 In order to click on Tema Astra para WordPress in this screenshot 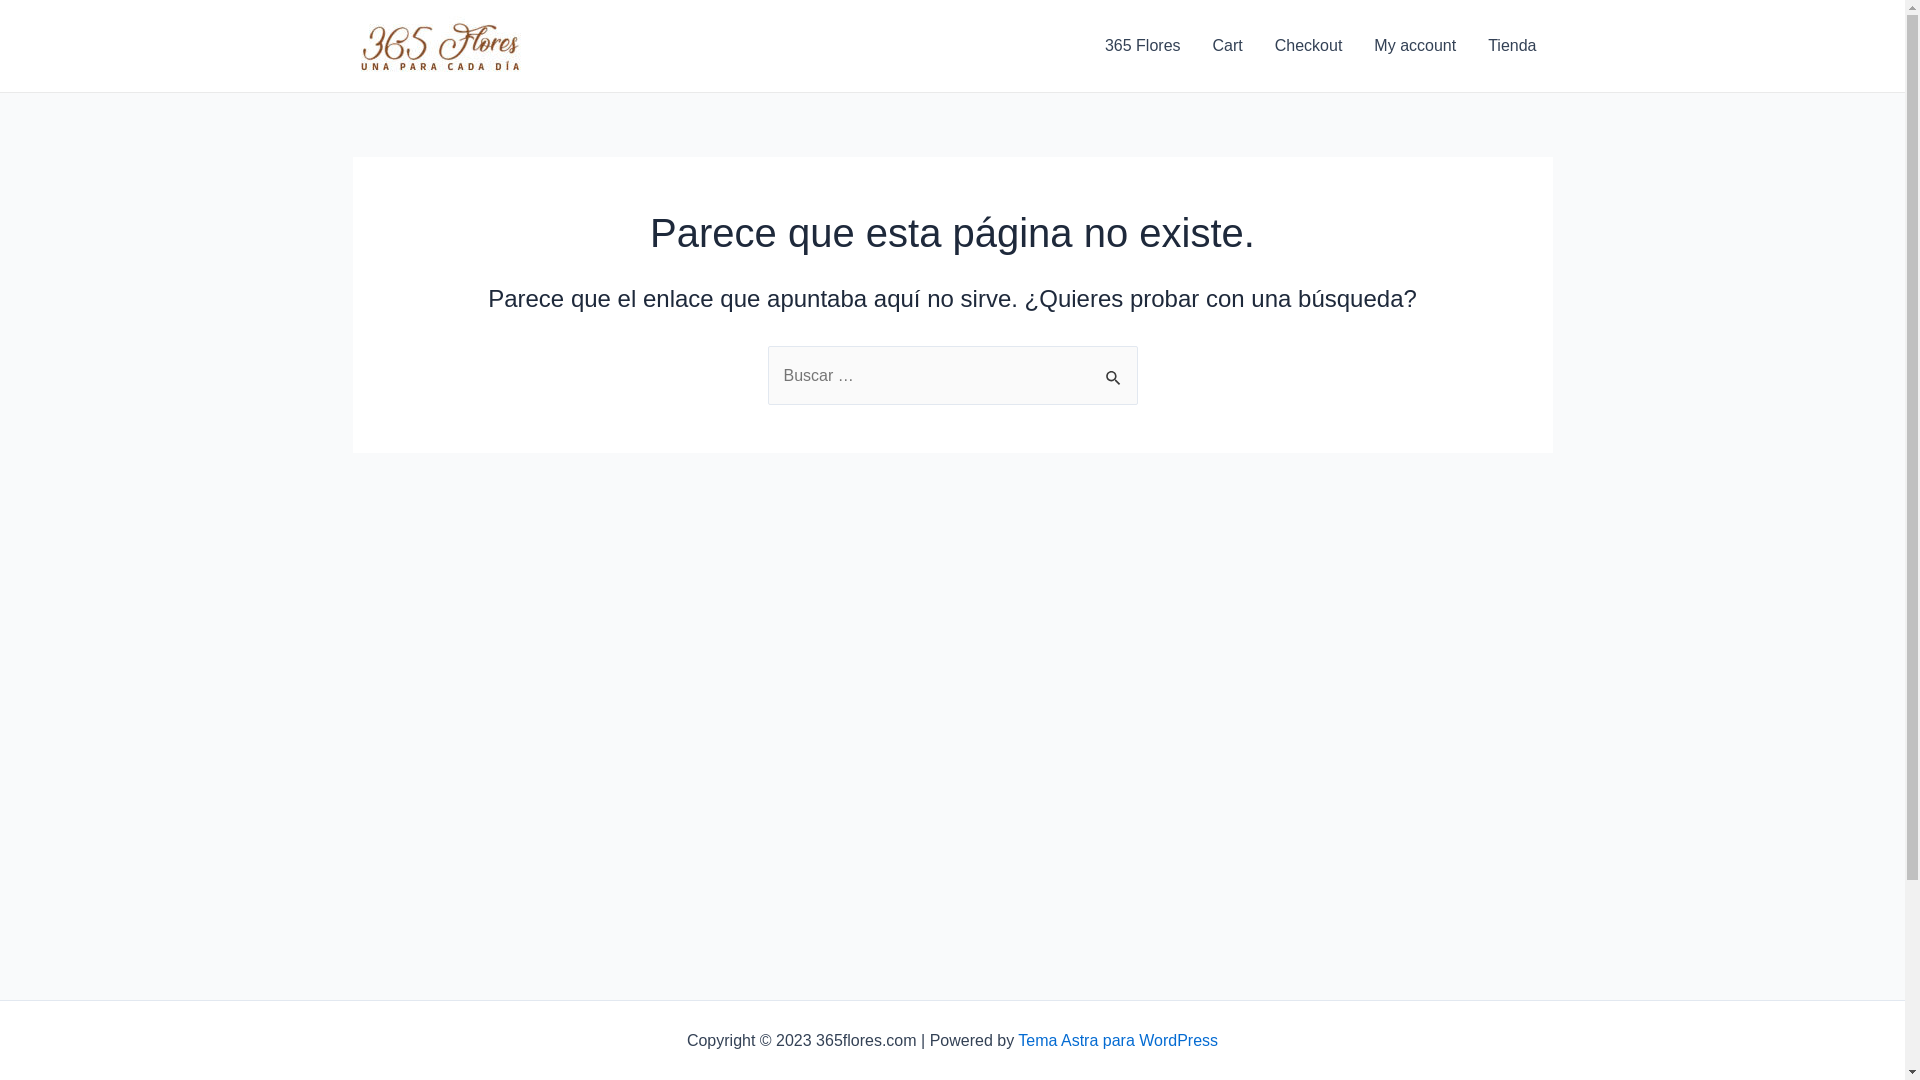, I will do `click(1118, 1040)`.